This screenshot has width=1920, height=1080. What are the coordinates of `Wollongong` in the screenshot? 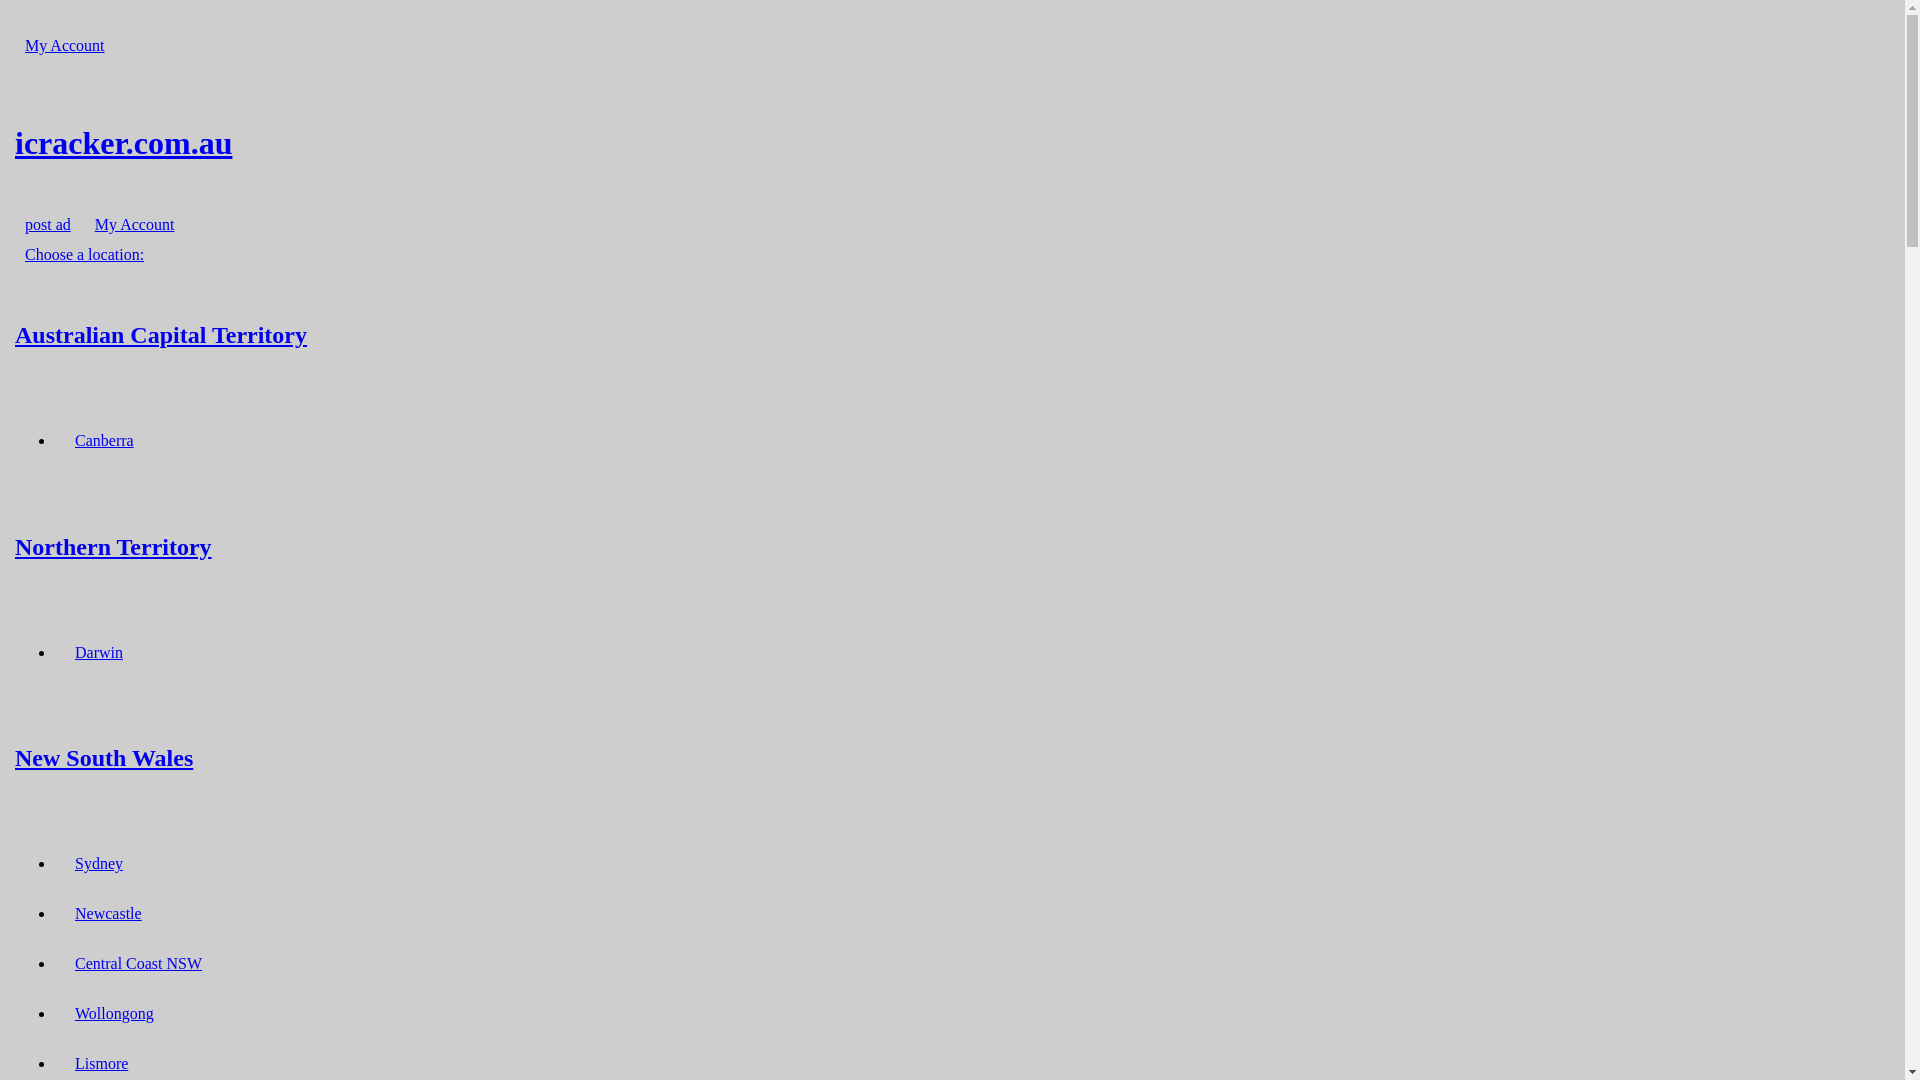 It's located at (114, 1014).